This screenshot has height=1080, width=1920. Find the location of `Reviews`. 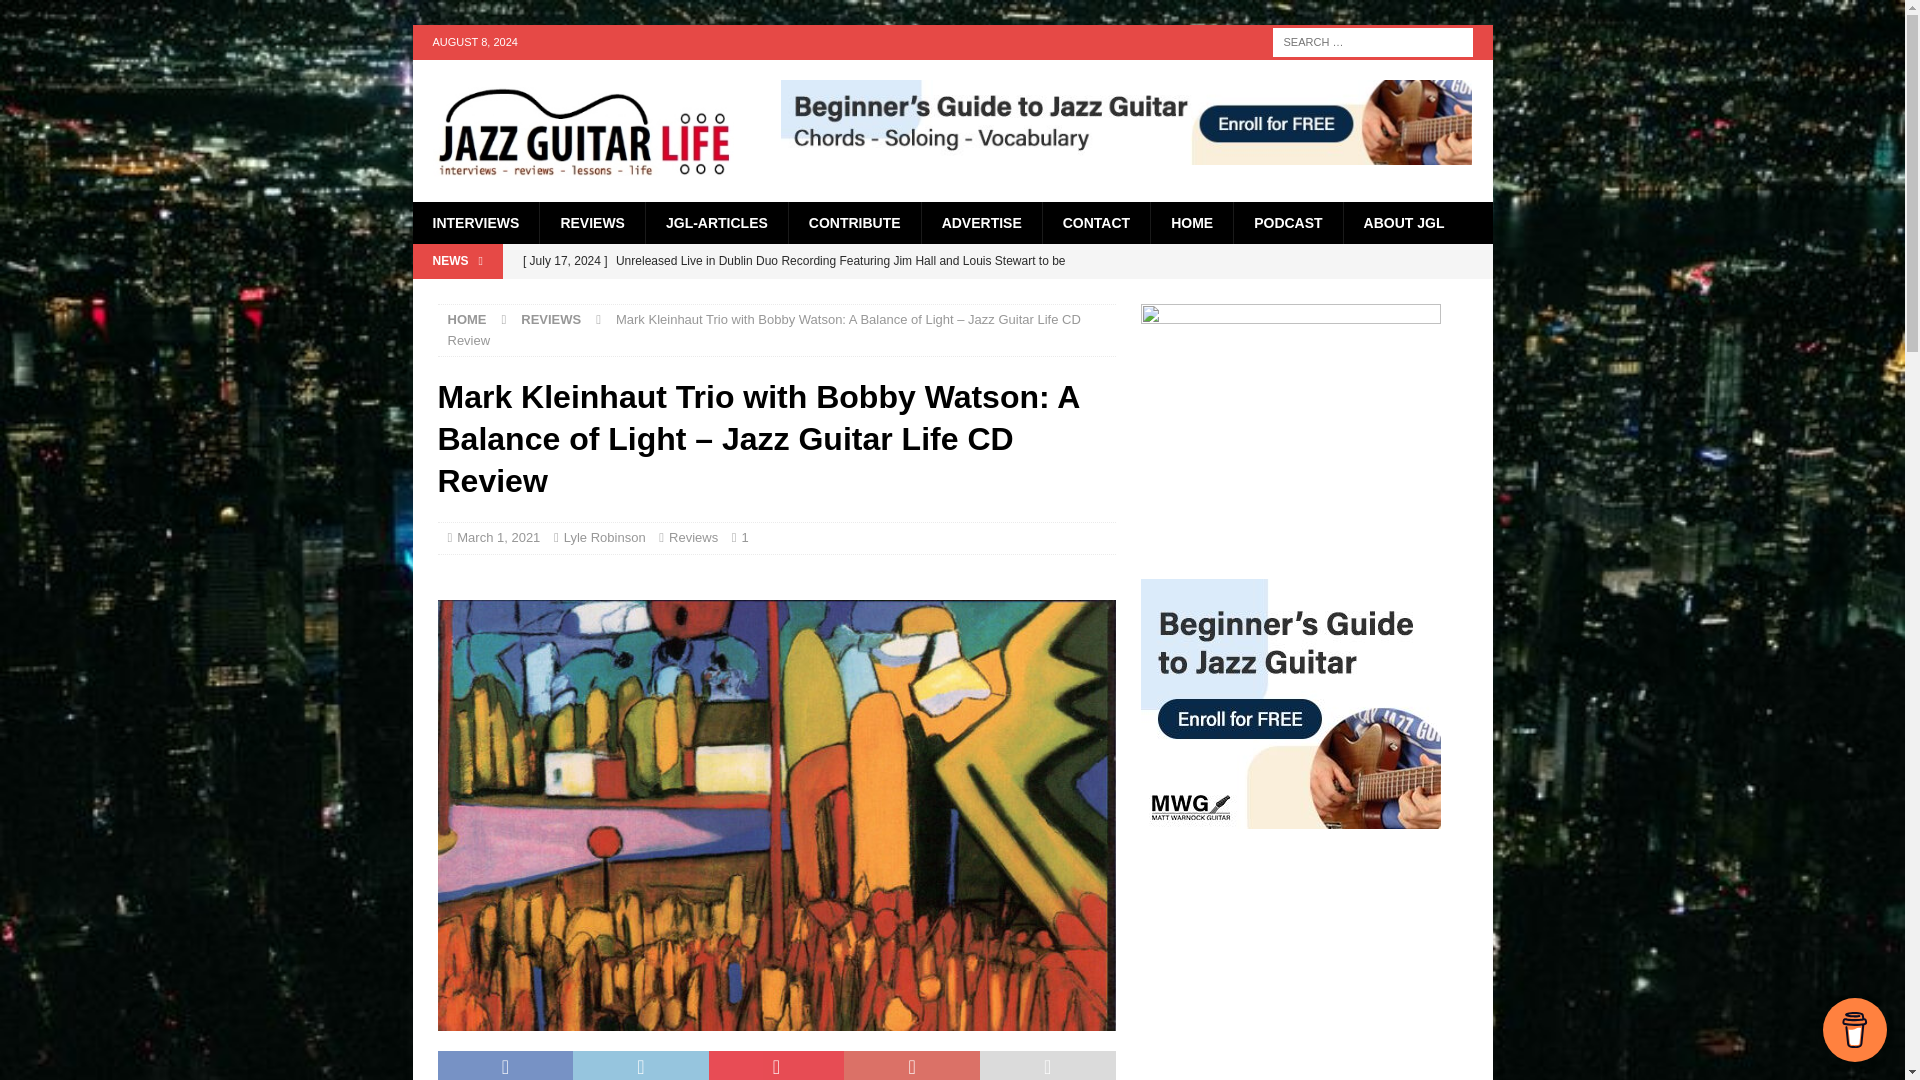

Reviews is located at coordinates (693, 538).